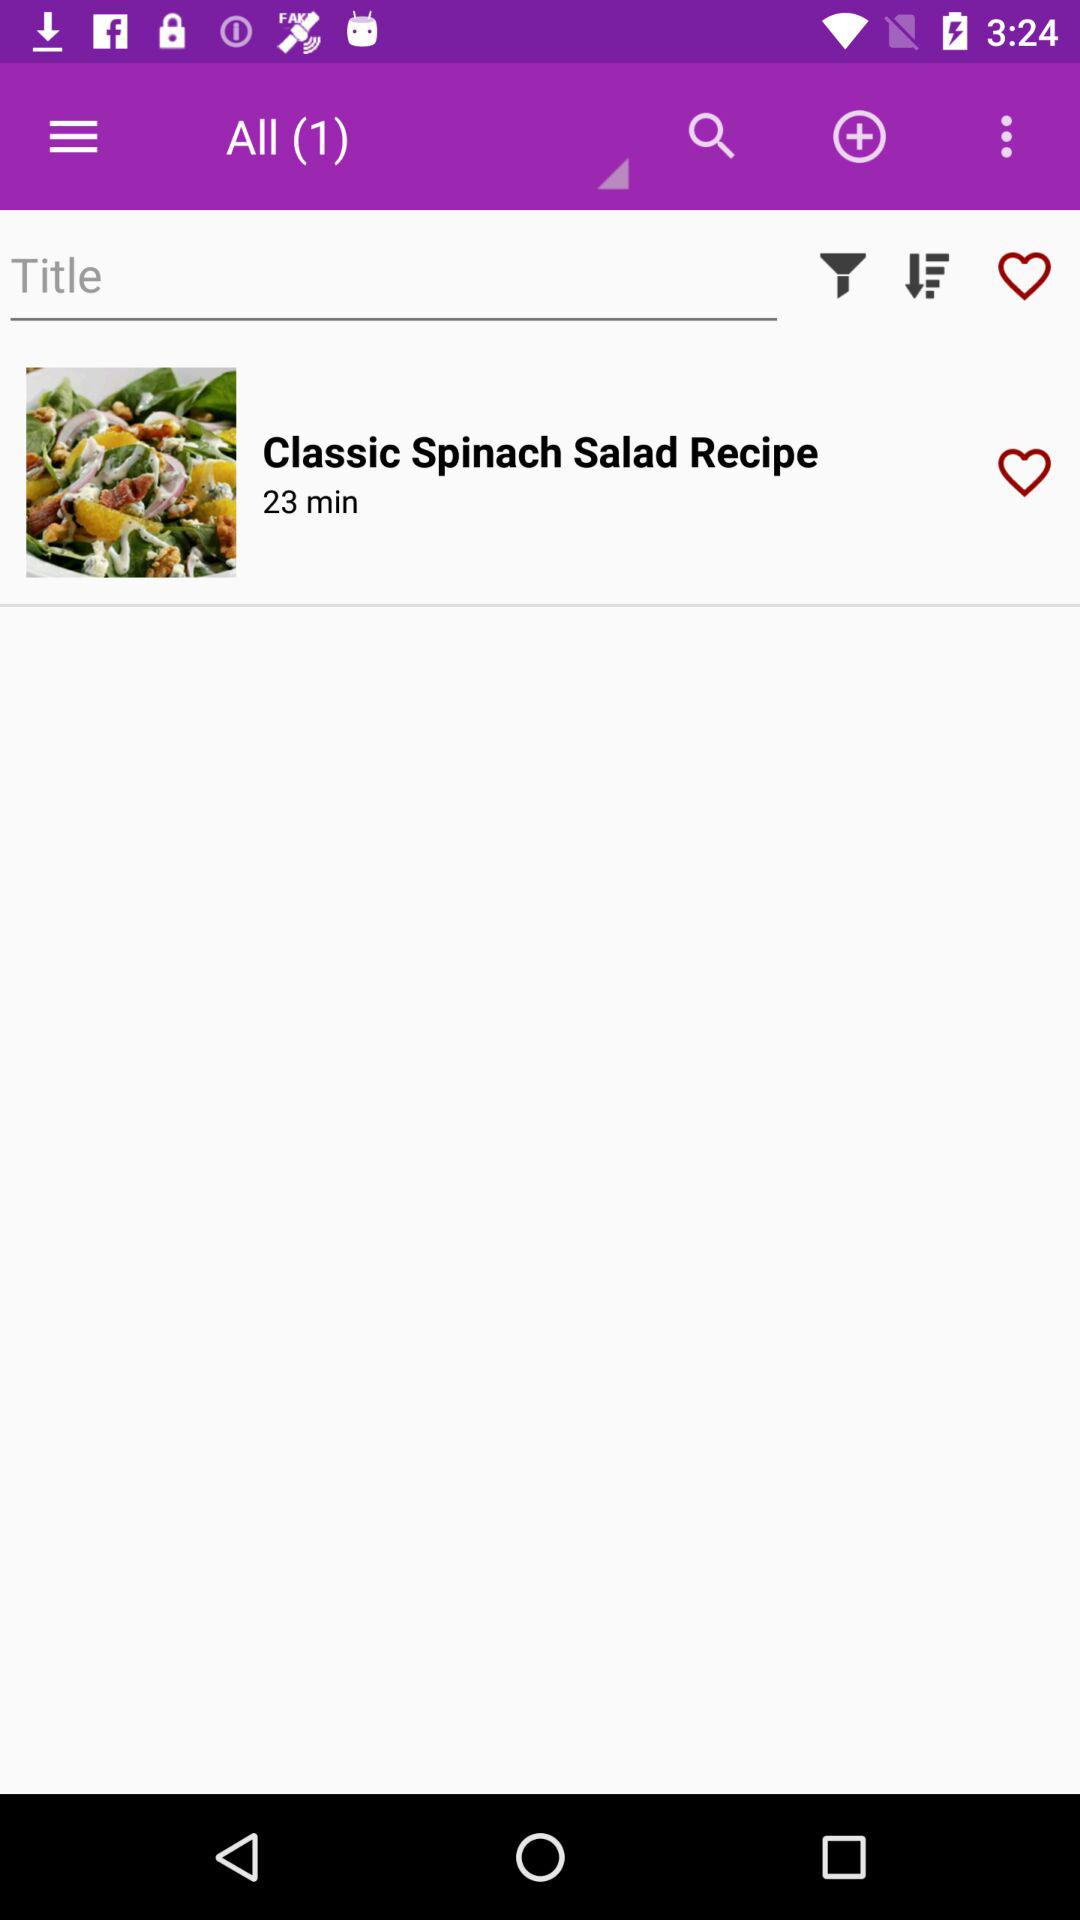  Describe the element at coordinates (310, 500) in the screenshot. I see `turn on the icon below the classic spinach salad item` at that location.